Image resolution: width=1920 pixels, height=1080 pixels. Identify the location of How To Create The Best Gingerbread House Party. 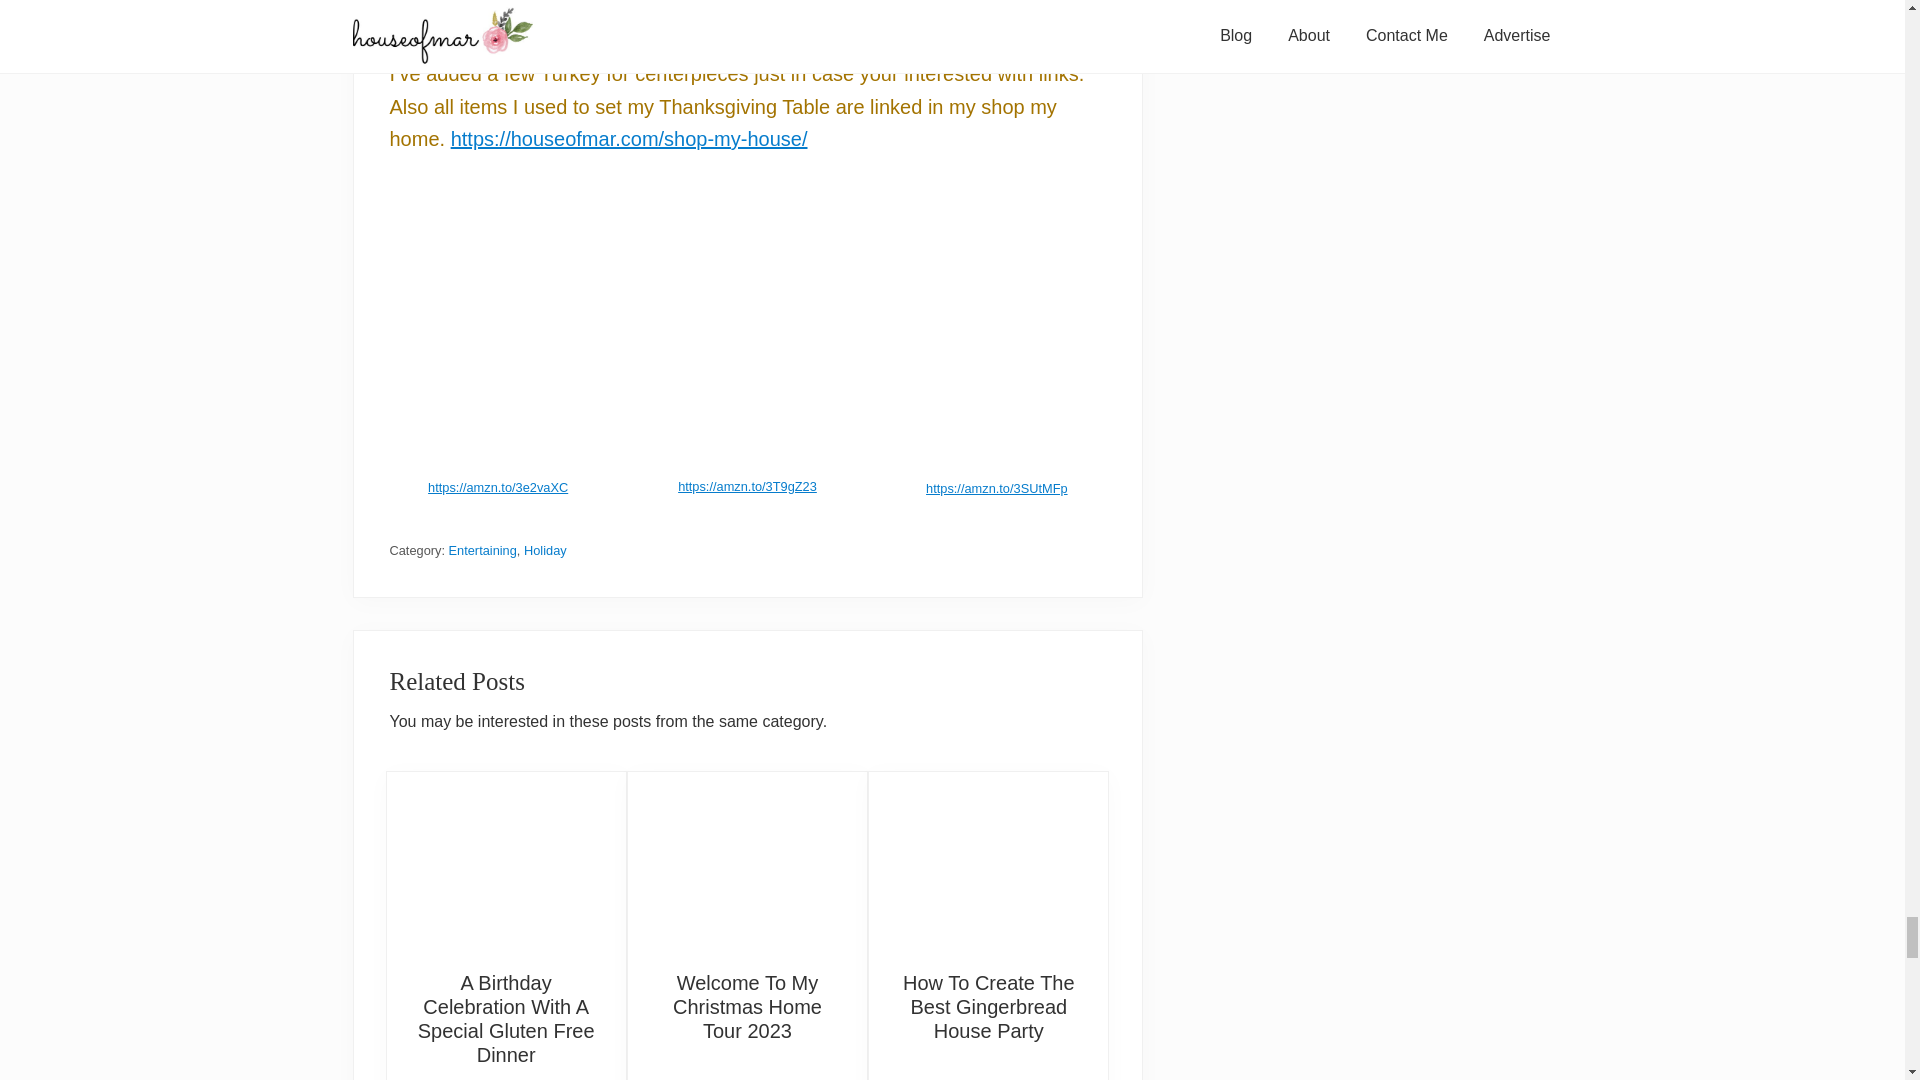
(988, 1007).